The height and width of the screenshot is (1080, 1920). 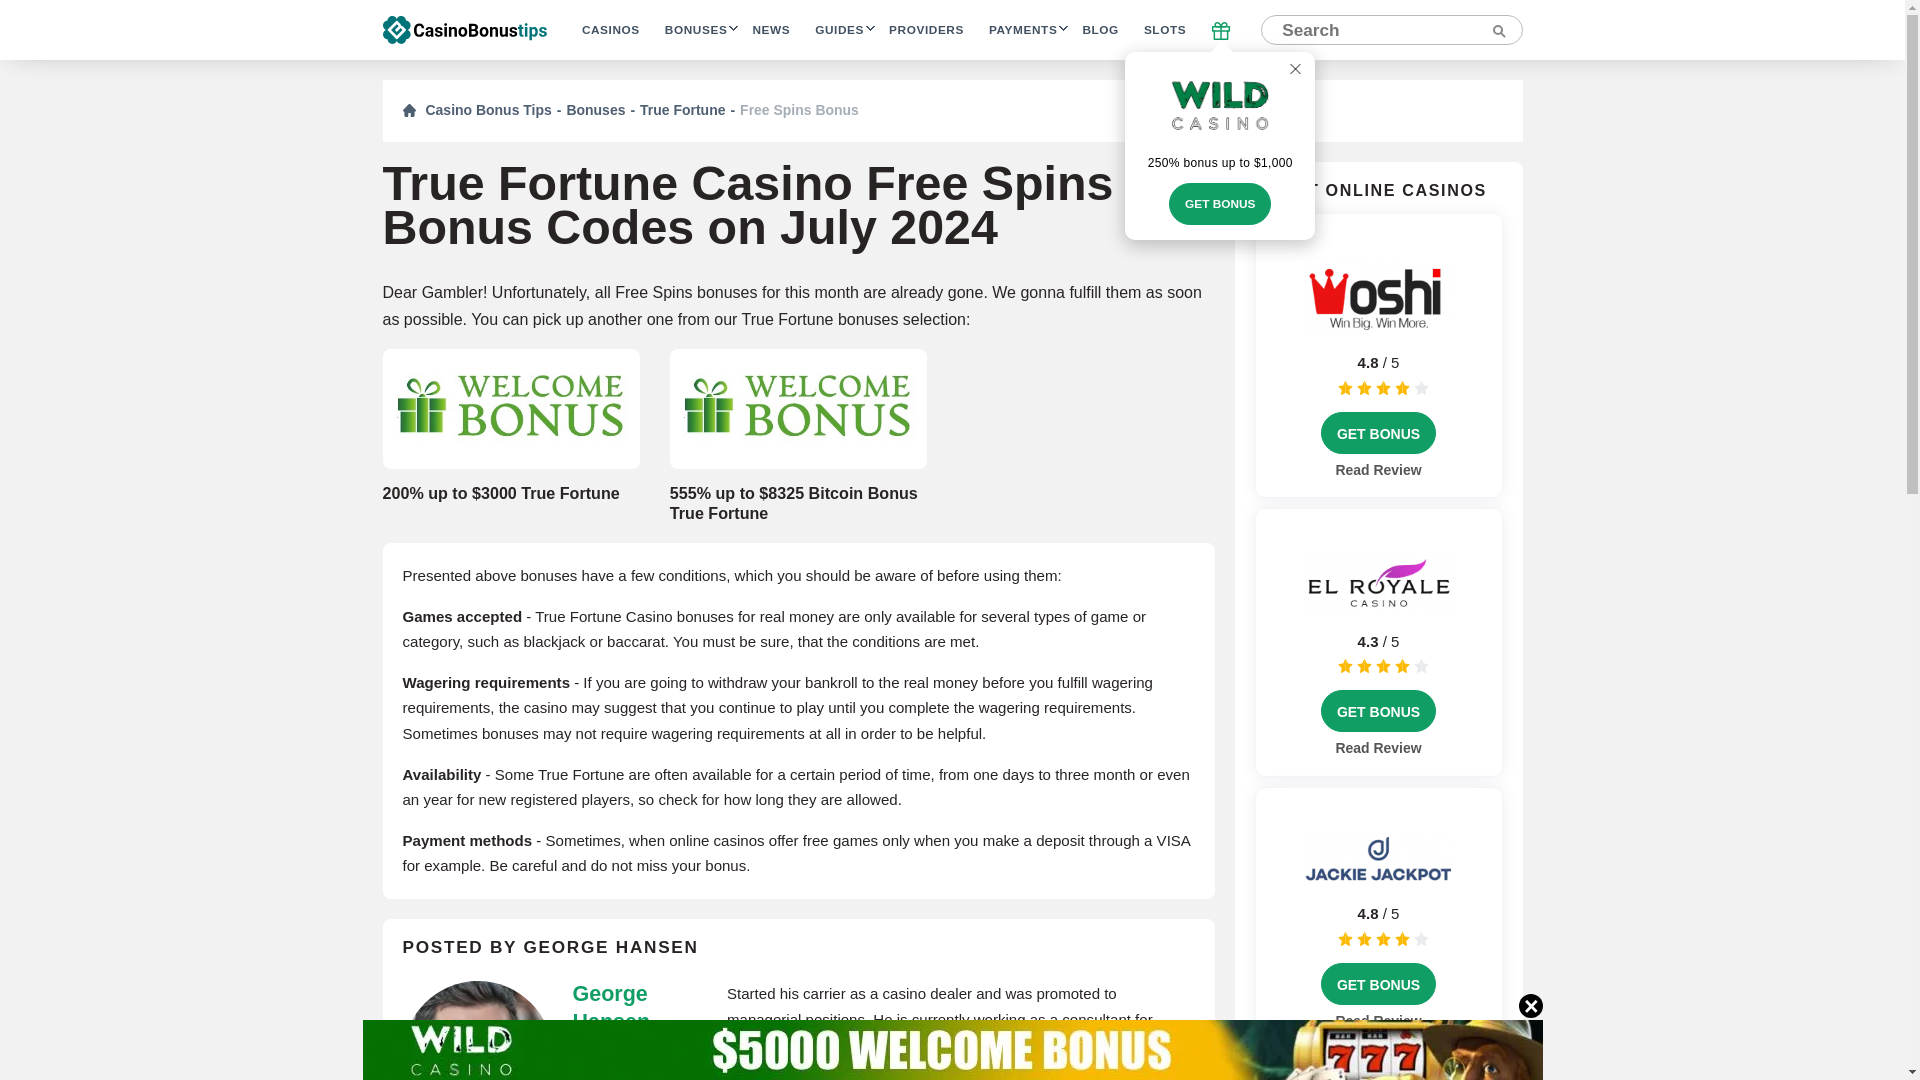 I want to click on BLOG, so click(x=1100, y=30).